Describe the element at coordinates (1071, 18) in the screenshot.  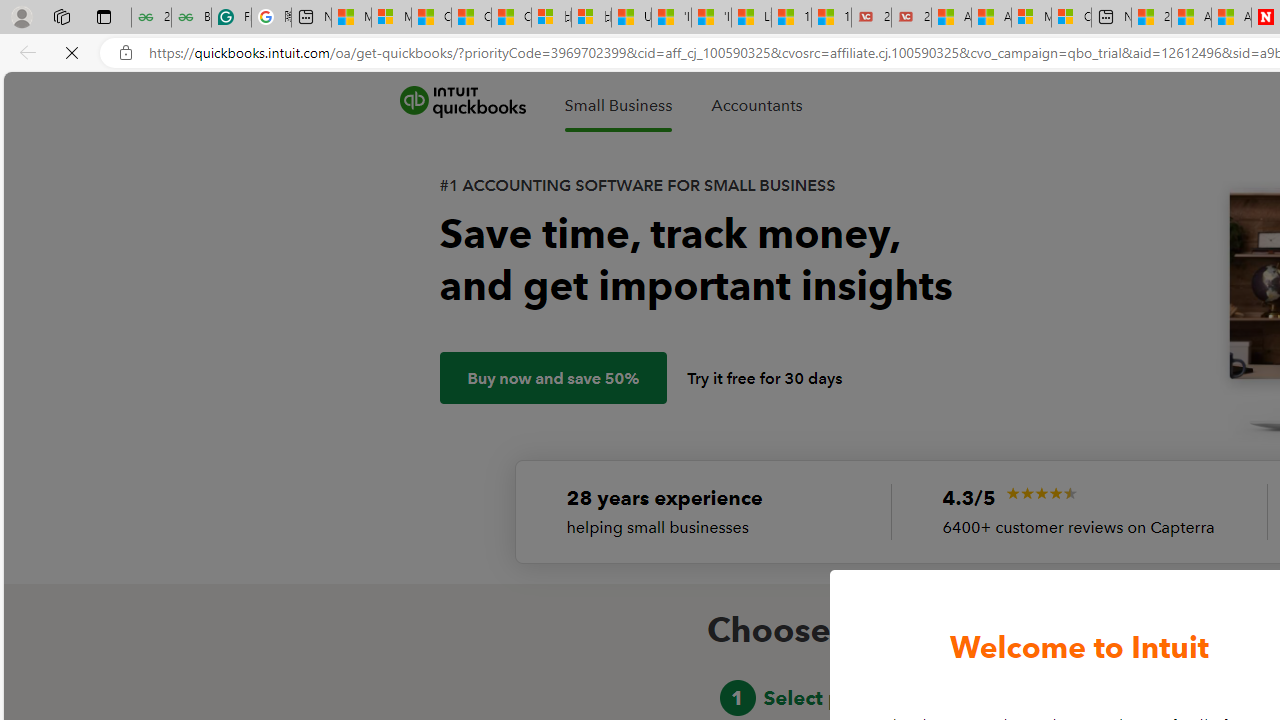
I see `Cloud Computing Services | Microsoft Azure` at that location.